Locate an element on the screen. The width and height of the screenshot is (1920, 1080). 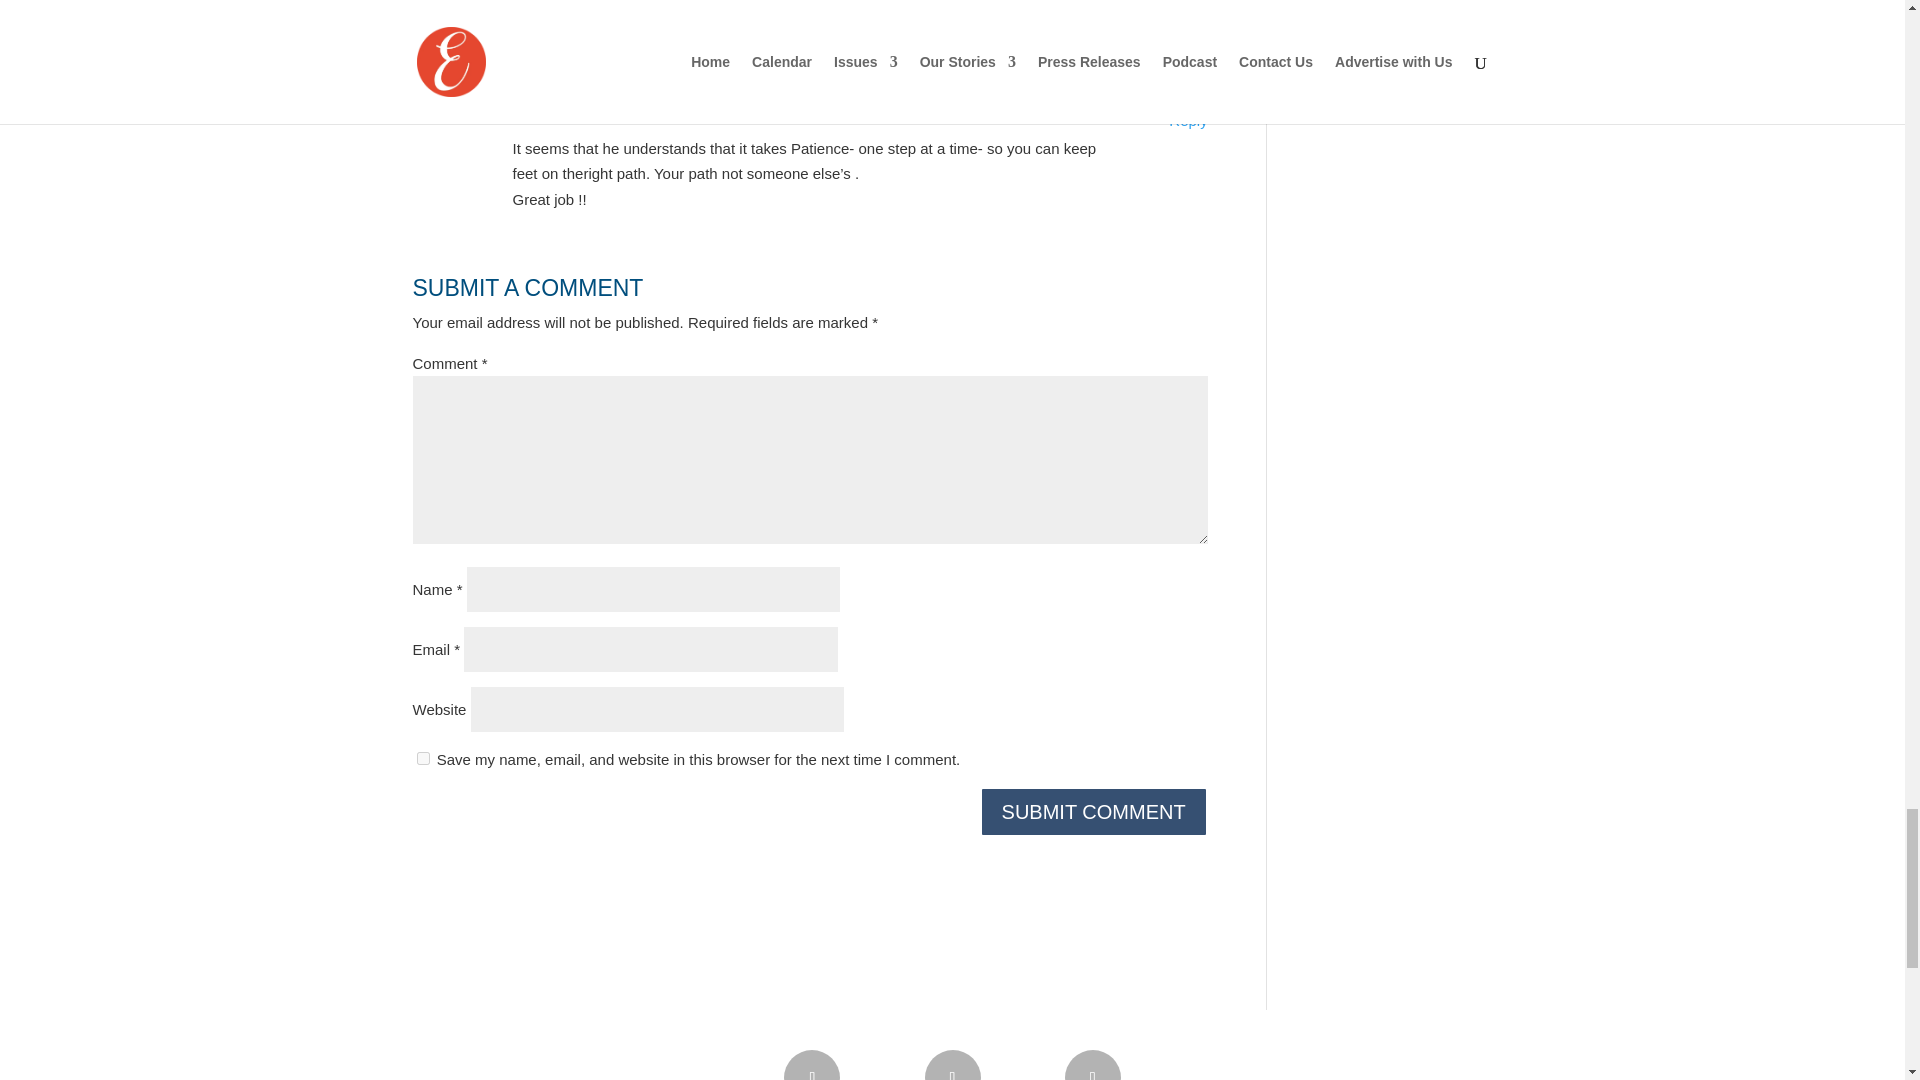
Follow on LinkedIn is located at coordinates (1093, 1064).